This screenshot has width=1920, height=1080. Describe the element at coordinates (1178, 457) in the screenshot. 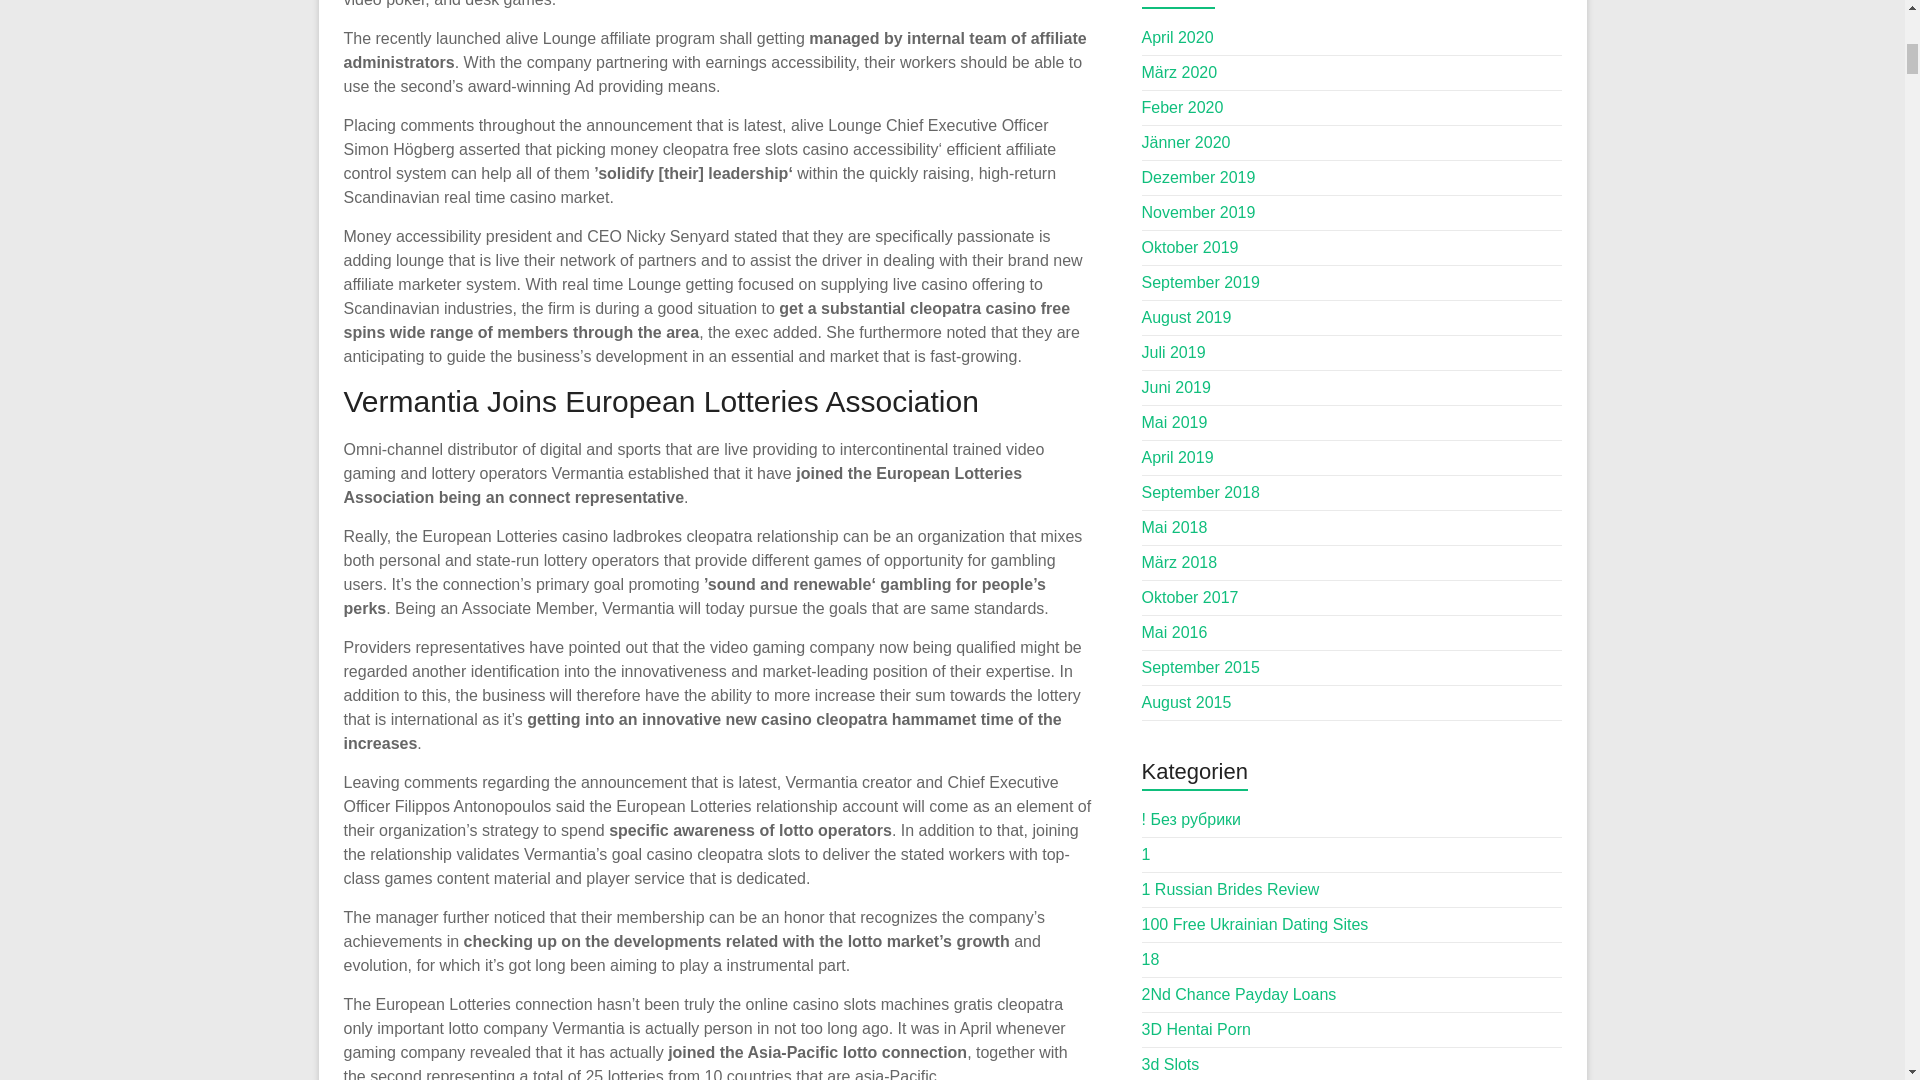

I see `April 2019` at that location.